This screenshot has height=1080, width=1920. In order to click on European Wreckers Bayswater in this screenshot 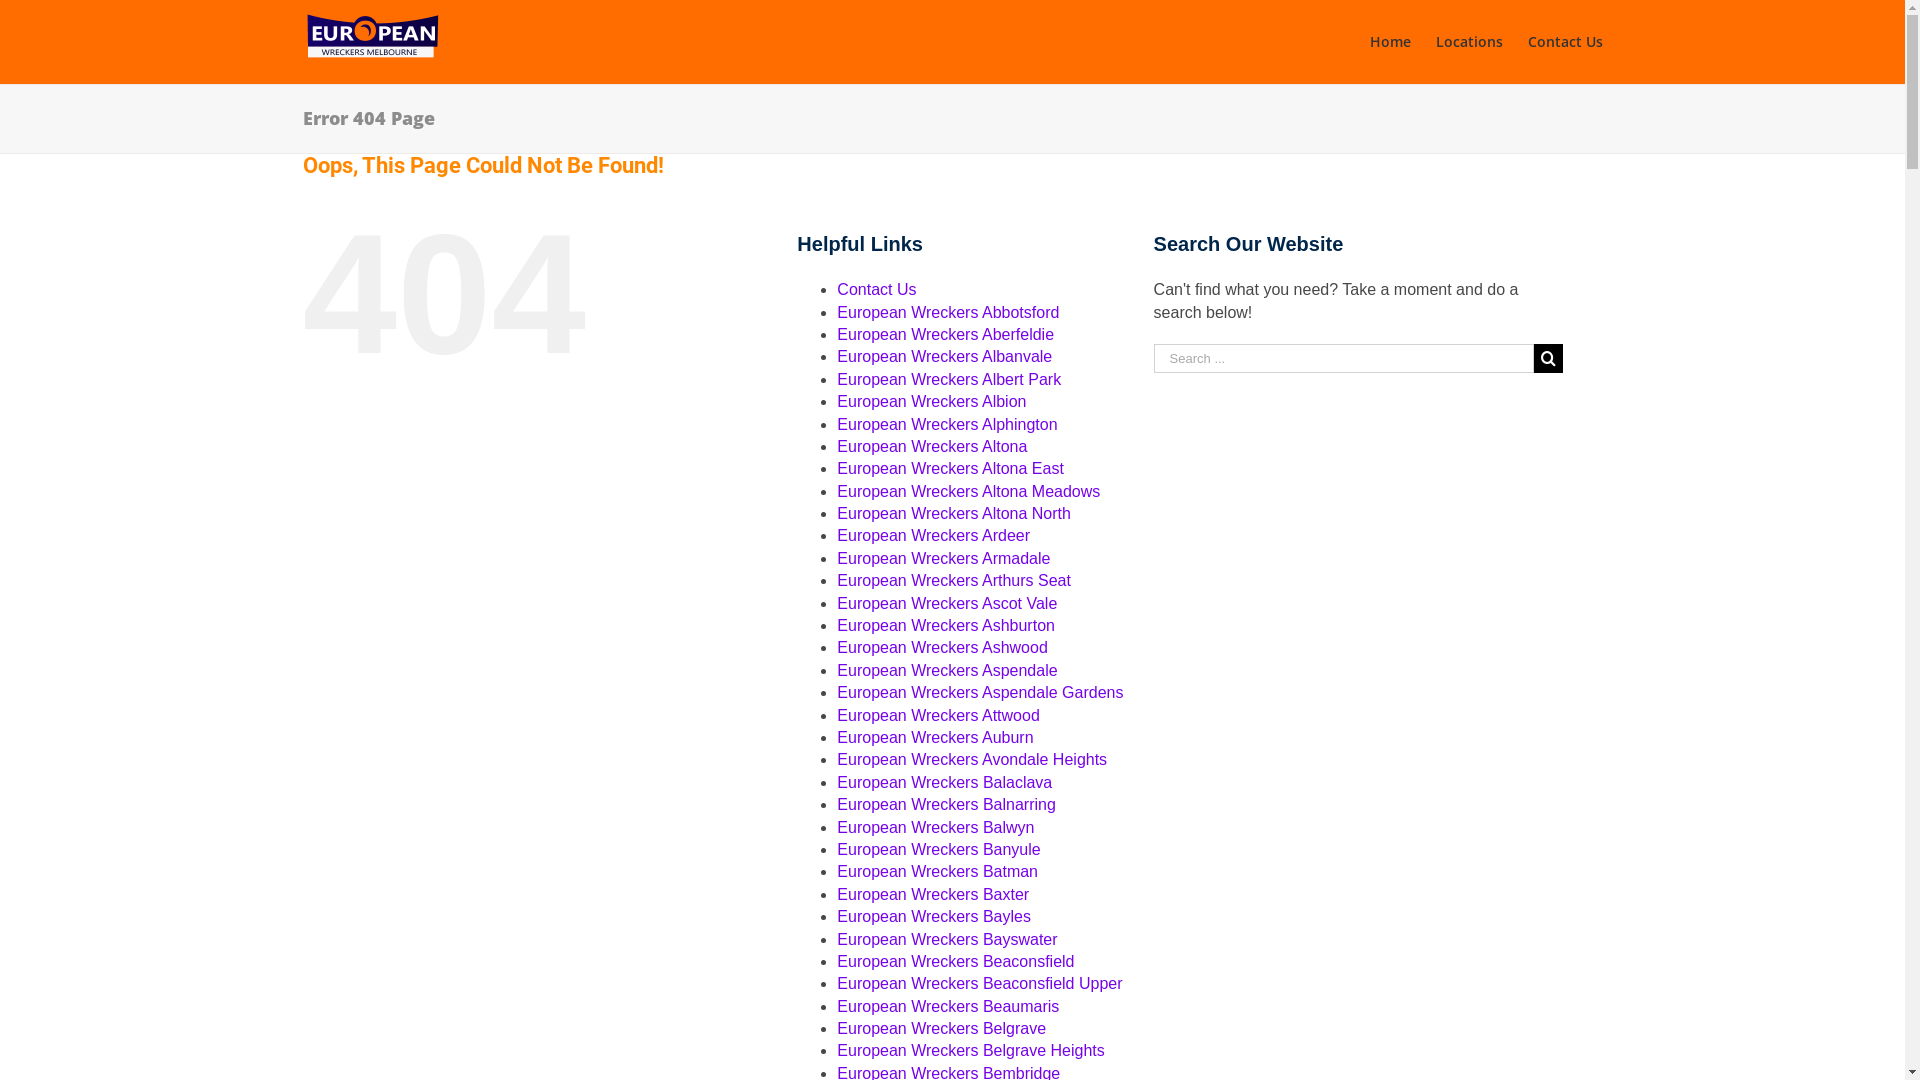, I will do `click(947, 940)`.